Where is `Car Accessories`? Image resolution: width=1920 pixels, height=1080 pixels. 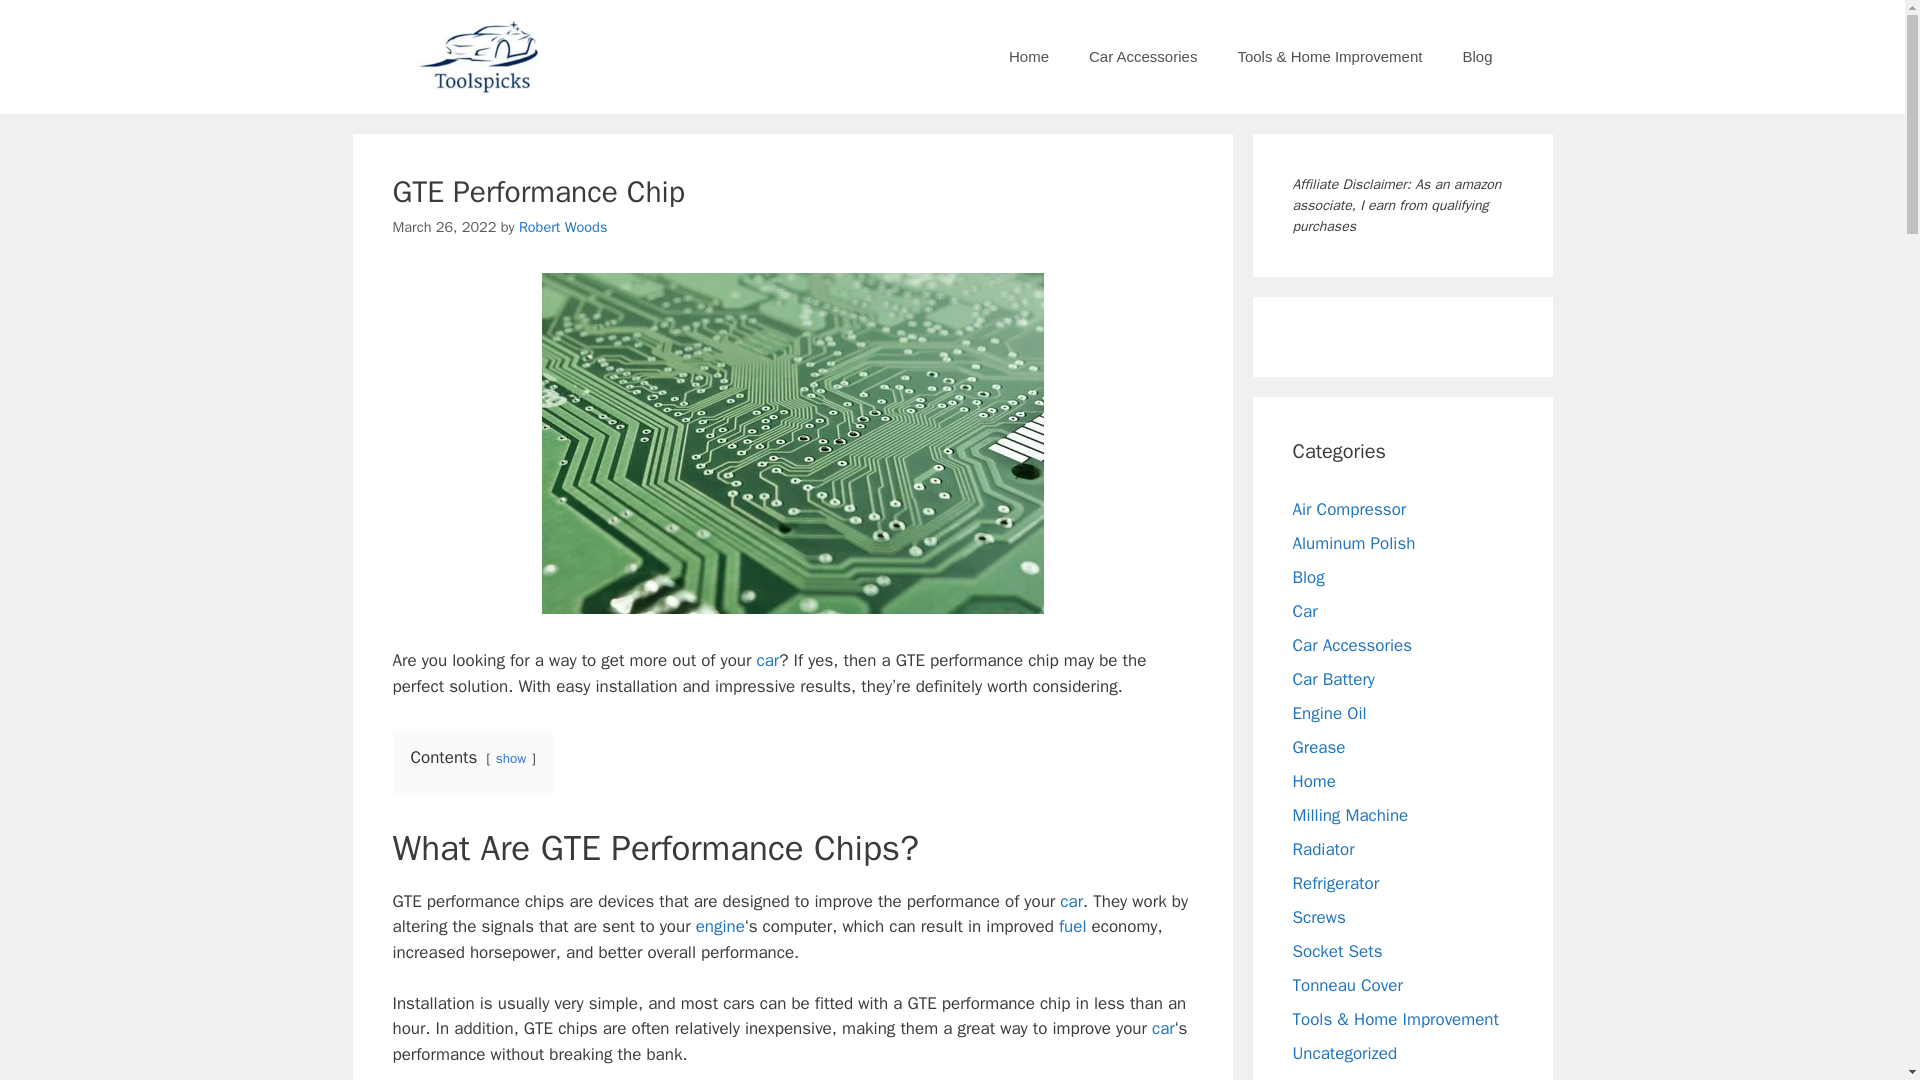
Car Accessories is located at coordinates (1143, 57).